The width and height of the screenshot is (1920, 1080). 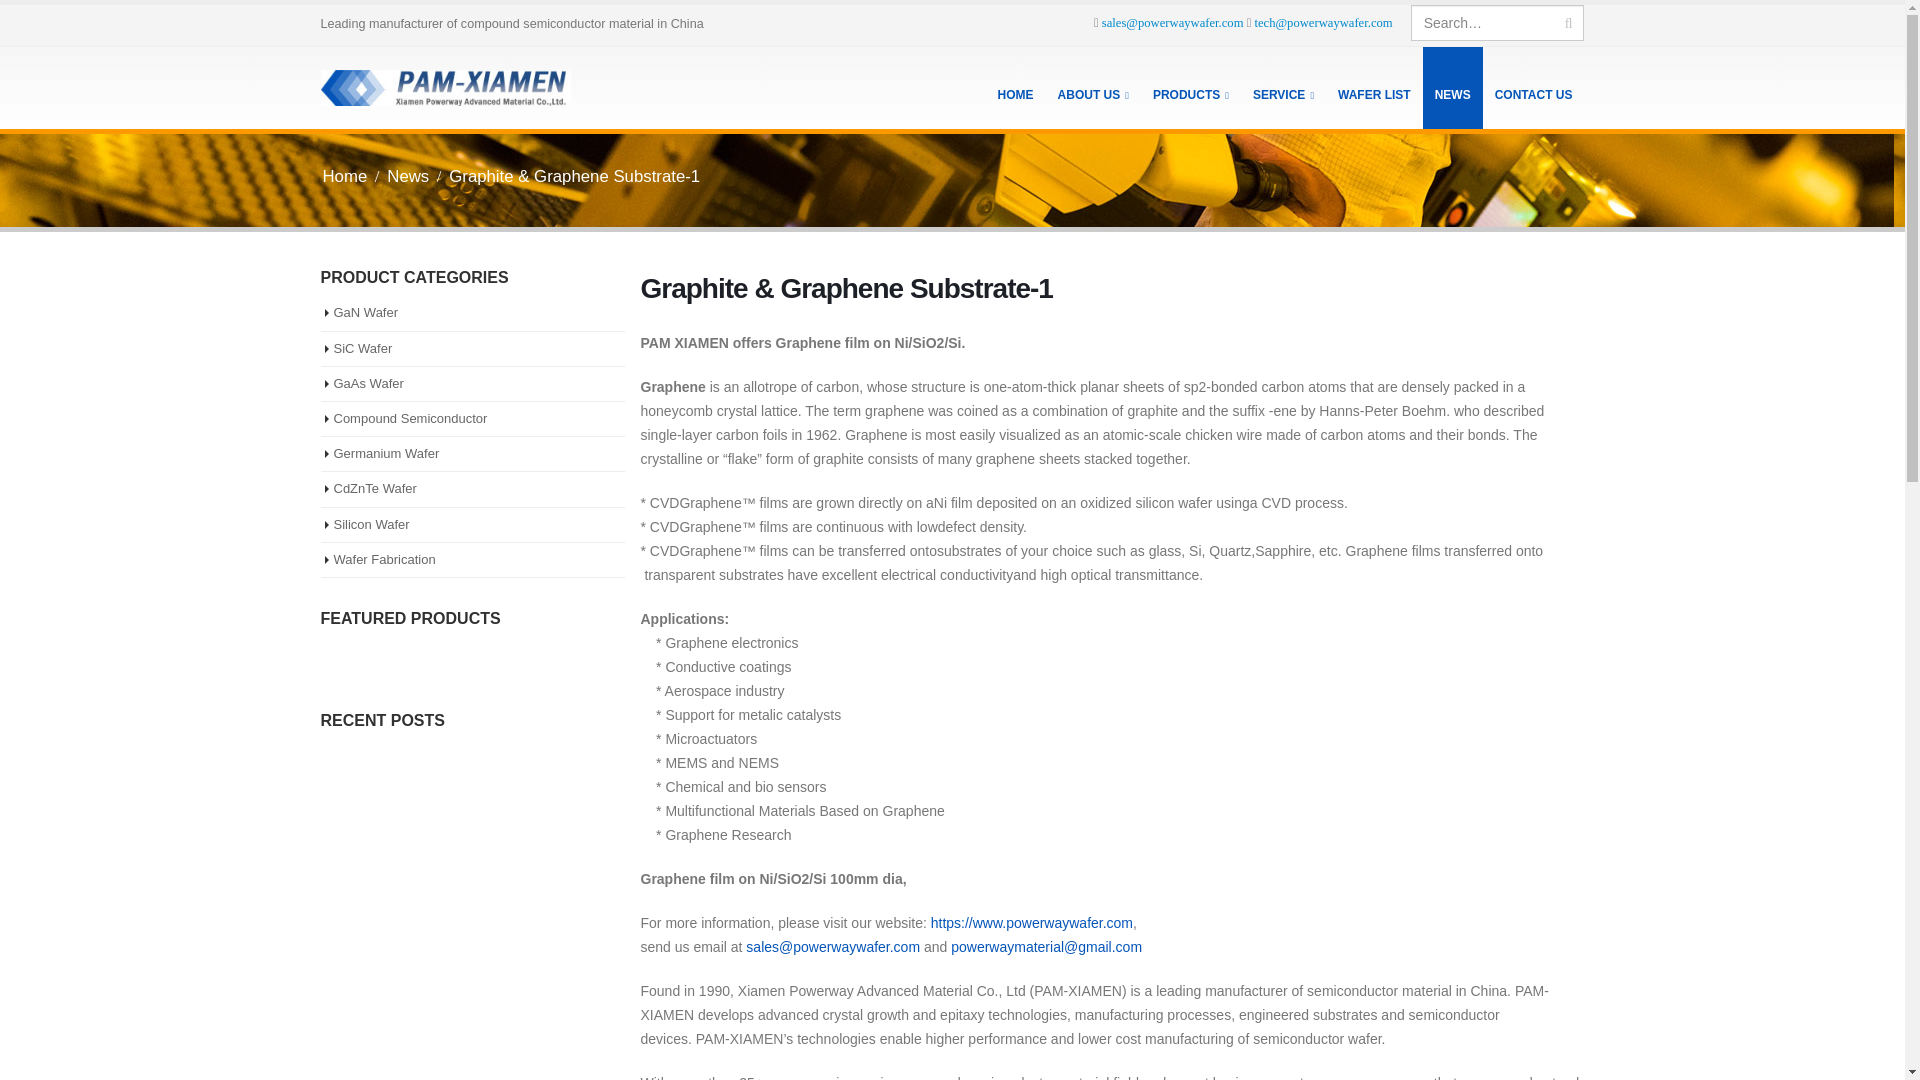 What do you see at coordinates (1093, 88) in the screenshot?
I see `ABOUT US` at bounding box center [1093, 88].